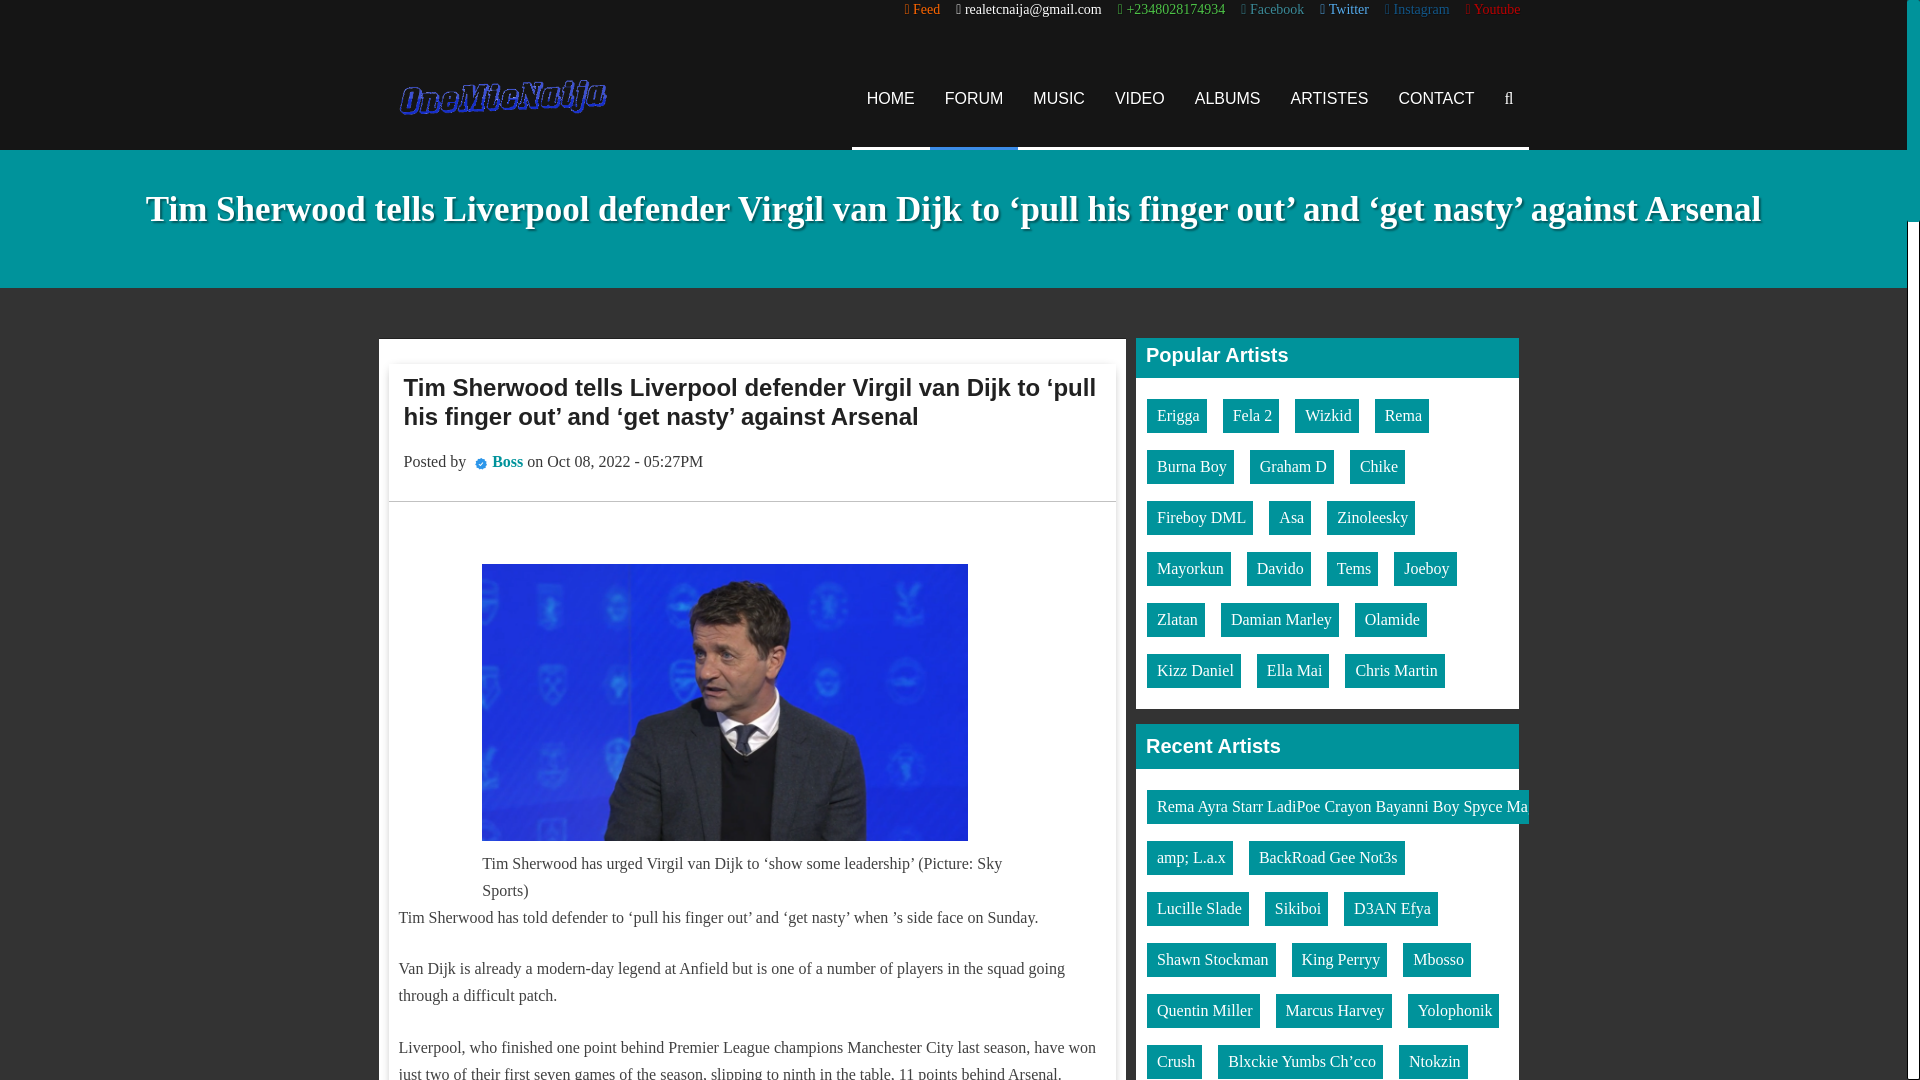 This screenshot has height=1080, width=1920. Describe the element at coordinates (1228, 98) in the screenshot. I see `ALBUMS` at that location.